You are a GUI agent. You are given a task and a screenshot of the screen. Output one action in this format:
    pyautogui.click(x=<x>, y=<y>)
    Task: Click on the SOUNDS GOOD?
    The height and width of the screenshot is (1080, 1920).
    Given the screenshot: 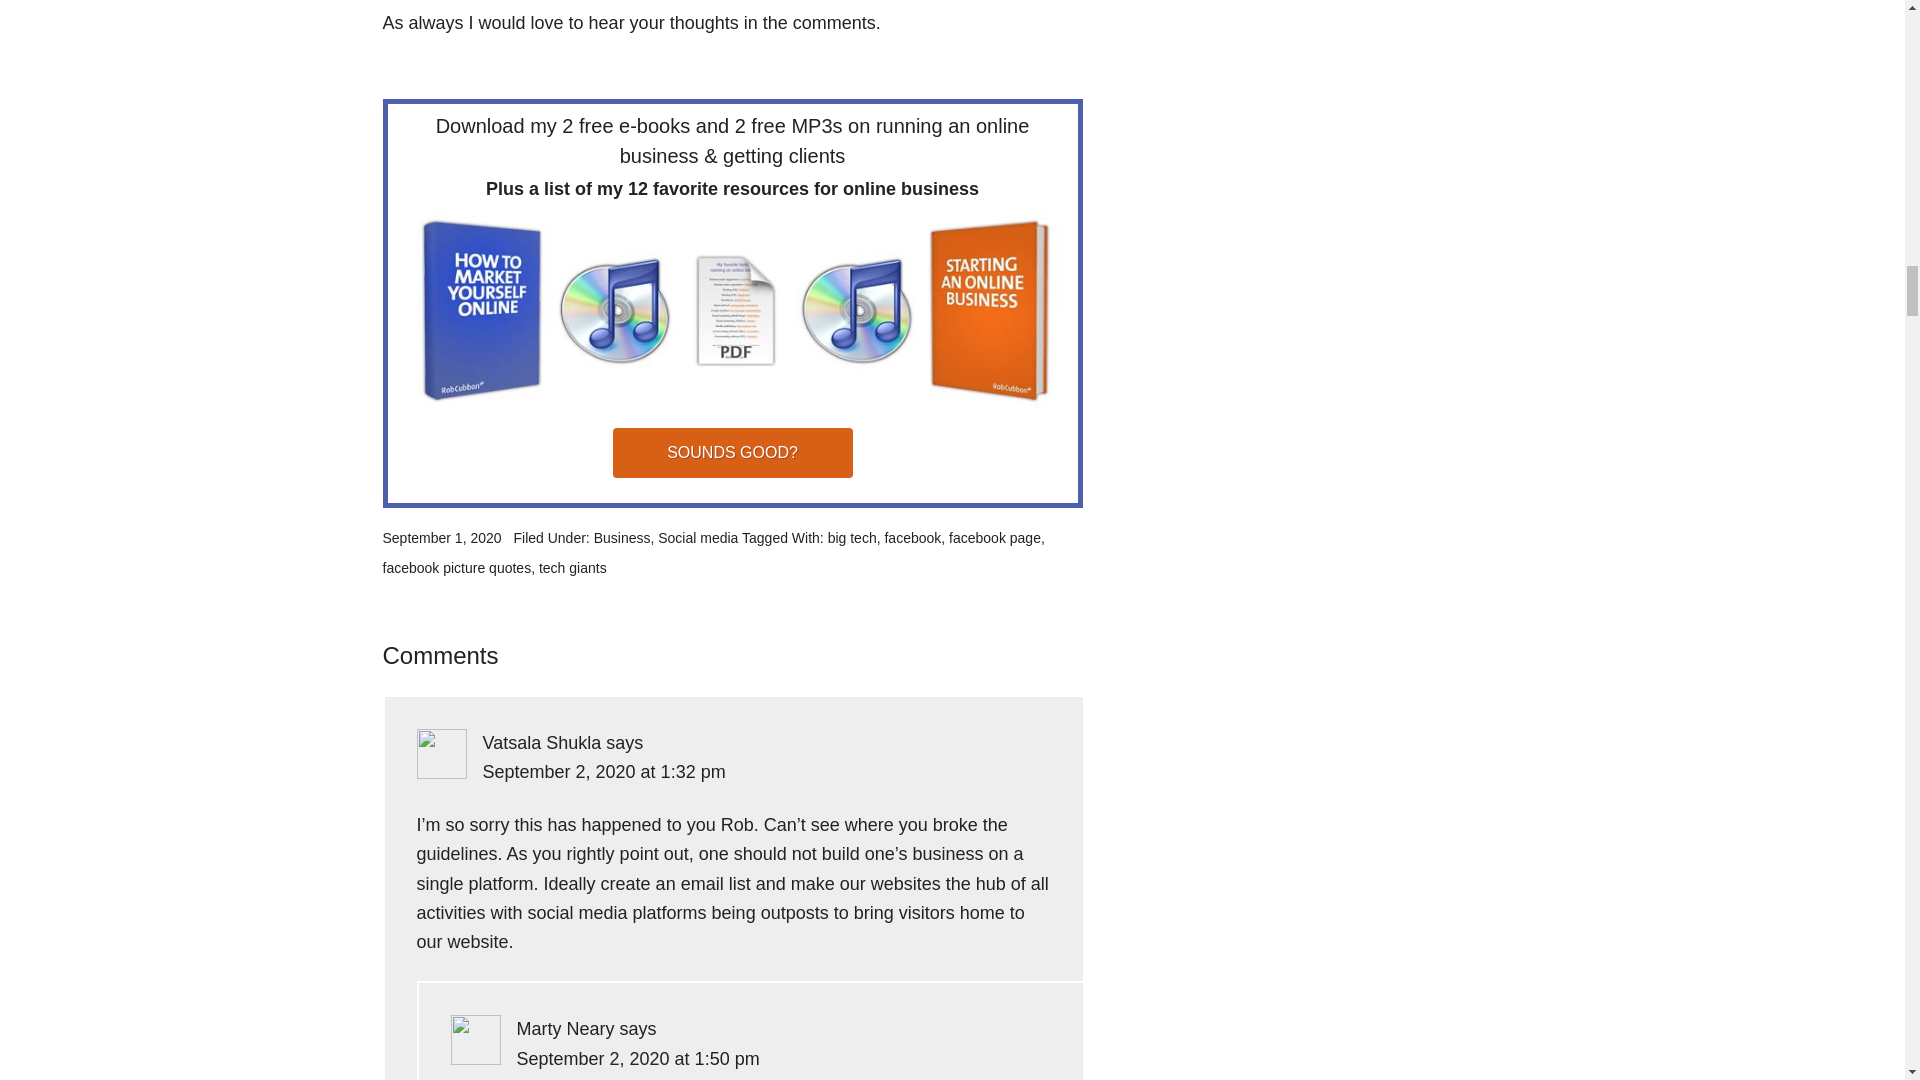 What is the action you would take?
    pyautogui.click(x=732, y=452)
    